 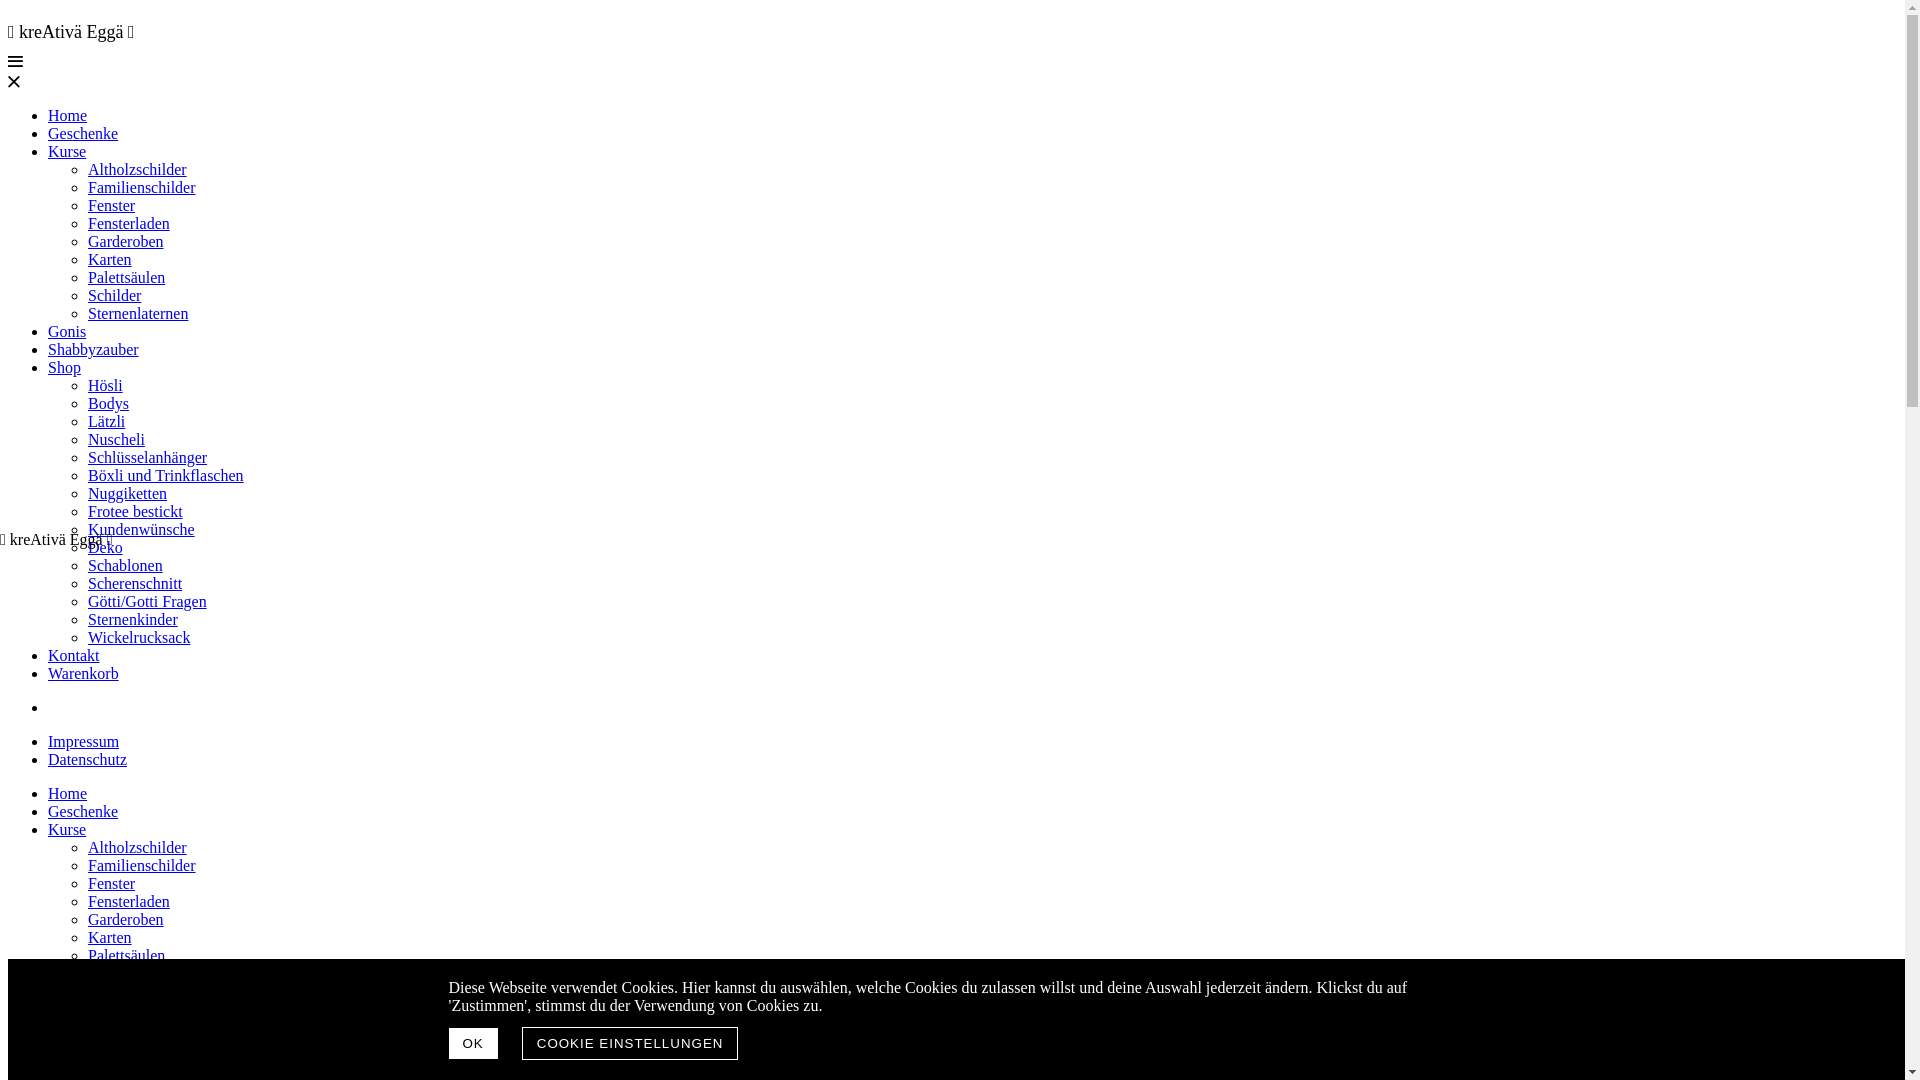 What do you see at coordinates (110, 938) in the screenshot?
I see `Karten` at bounding box center [110, 938].